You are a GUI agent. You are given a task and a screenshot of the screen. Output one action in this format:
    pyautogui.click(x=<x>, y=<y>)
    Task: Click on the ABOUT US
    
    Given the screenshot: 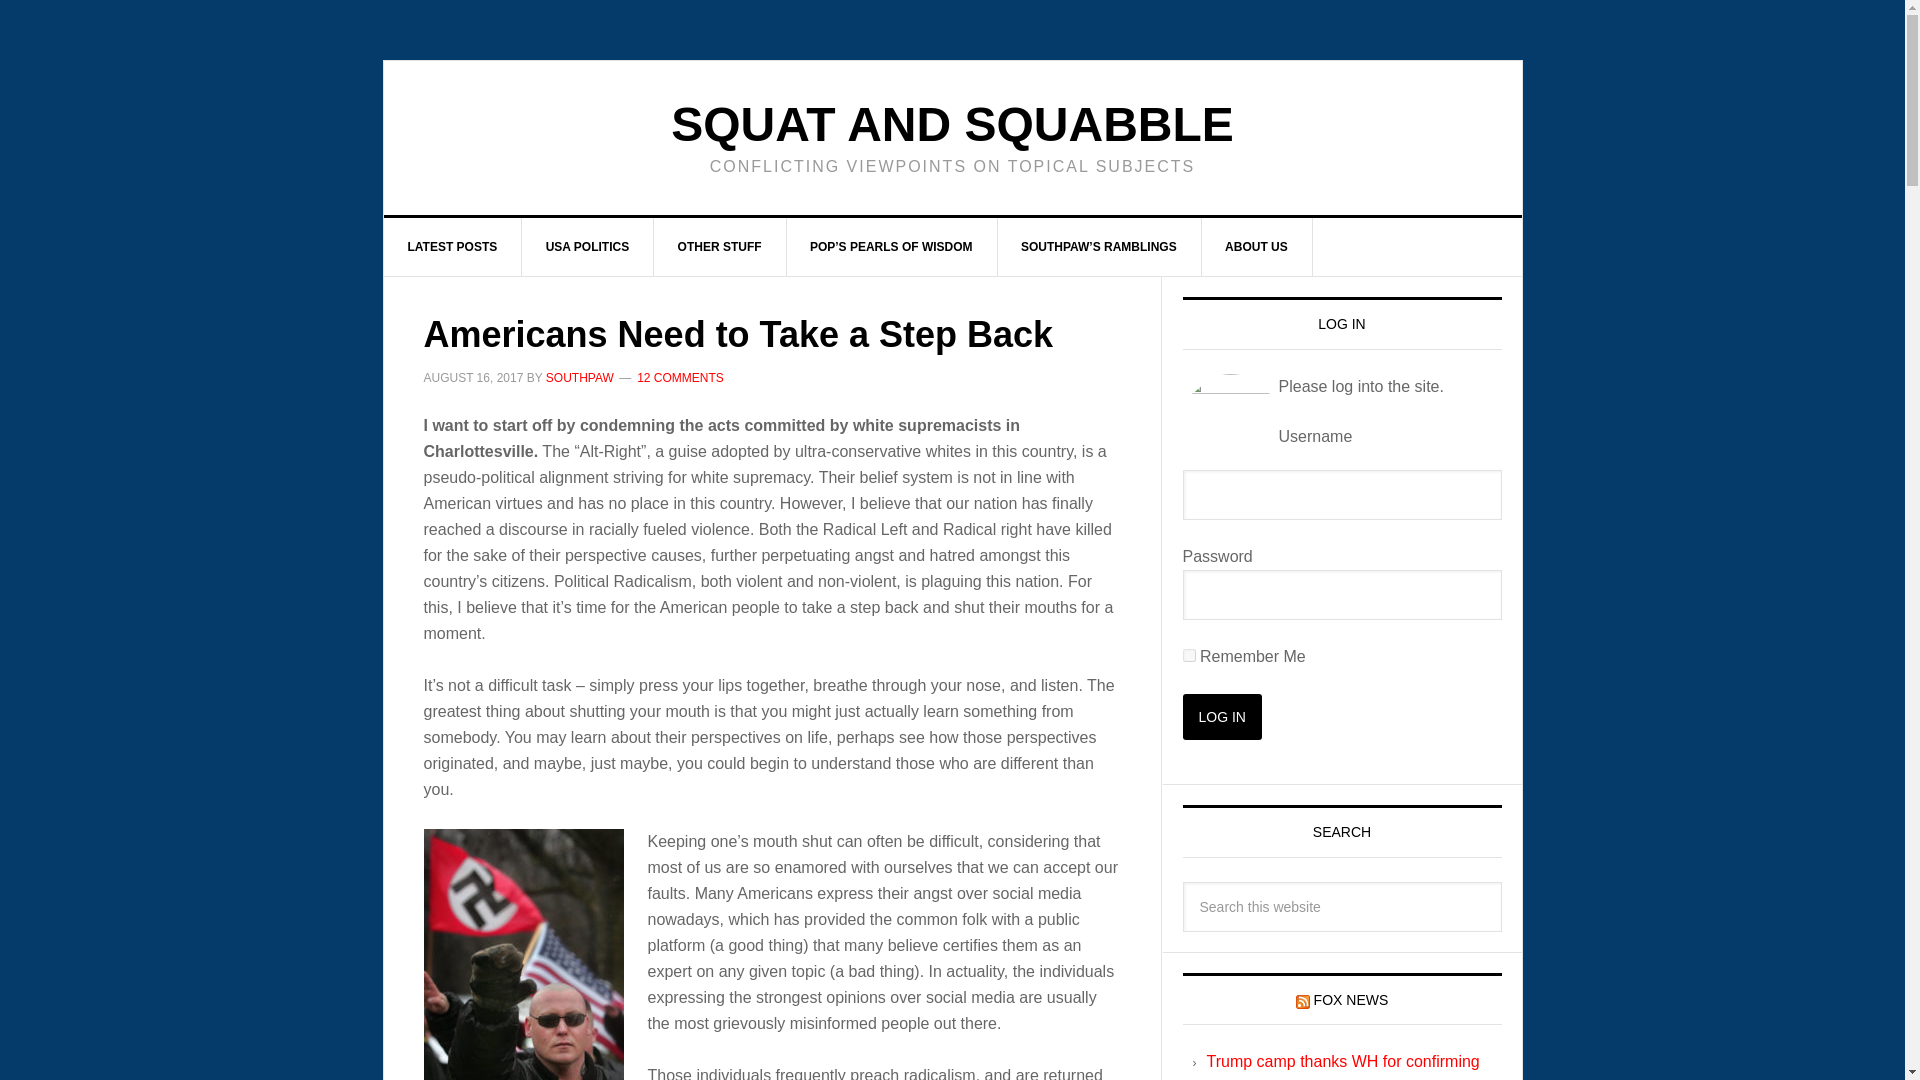 What is the action you would take?
    pyautogui.click(x=1257, y=247)
    